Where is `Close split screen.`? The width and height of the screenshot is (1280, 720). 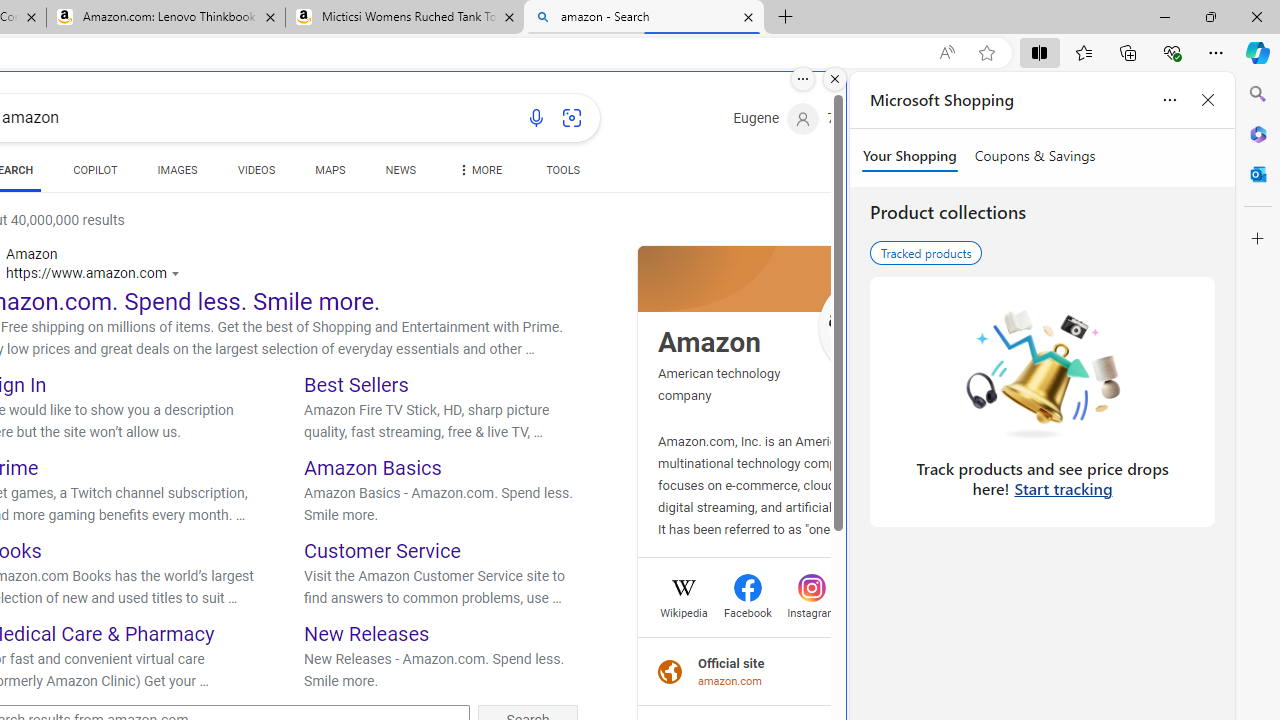
Close split screen. is located at coordinates (835, 79).